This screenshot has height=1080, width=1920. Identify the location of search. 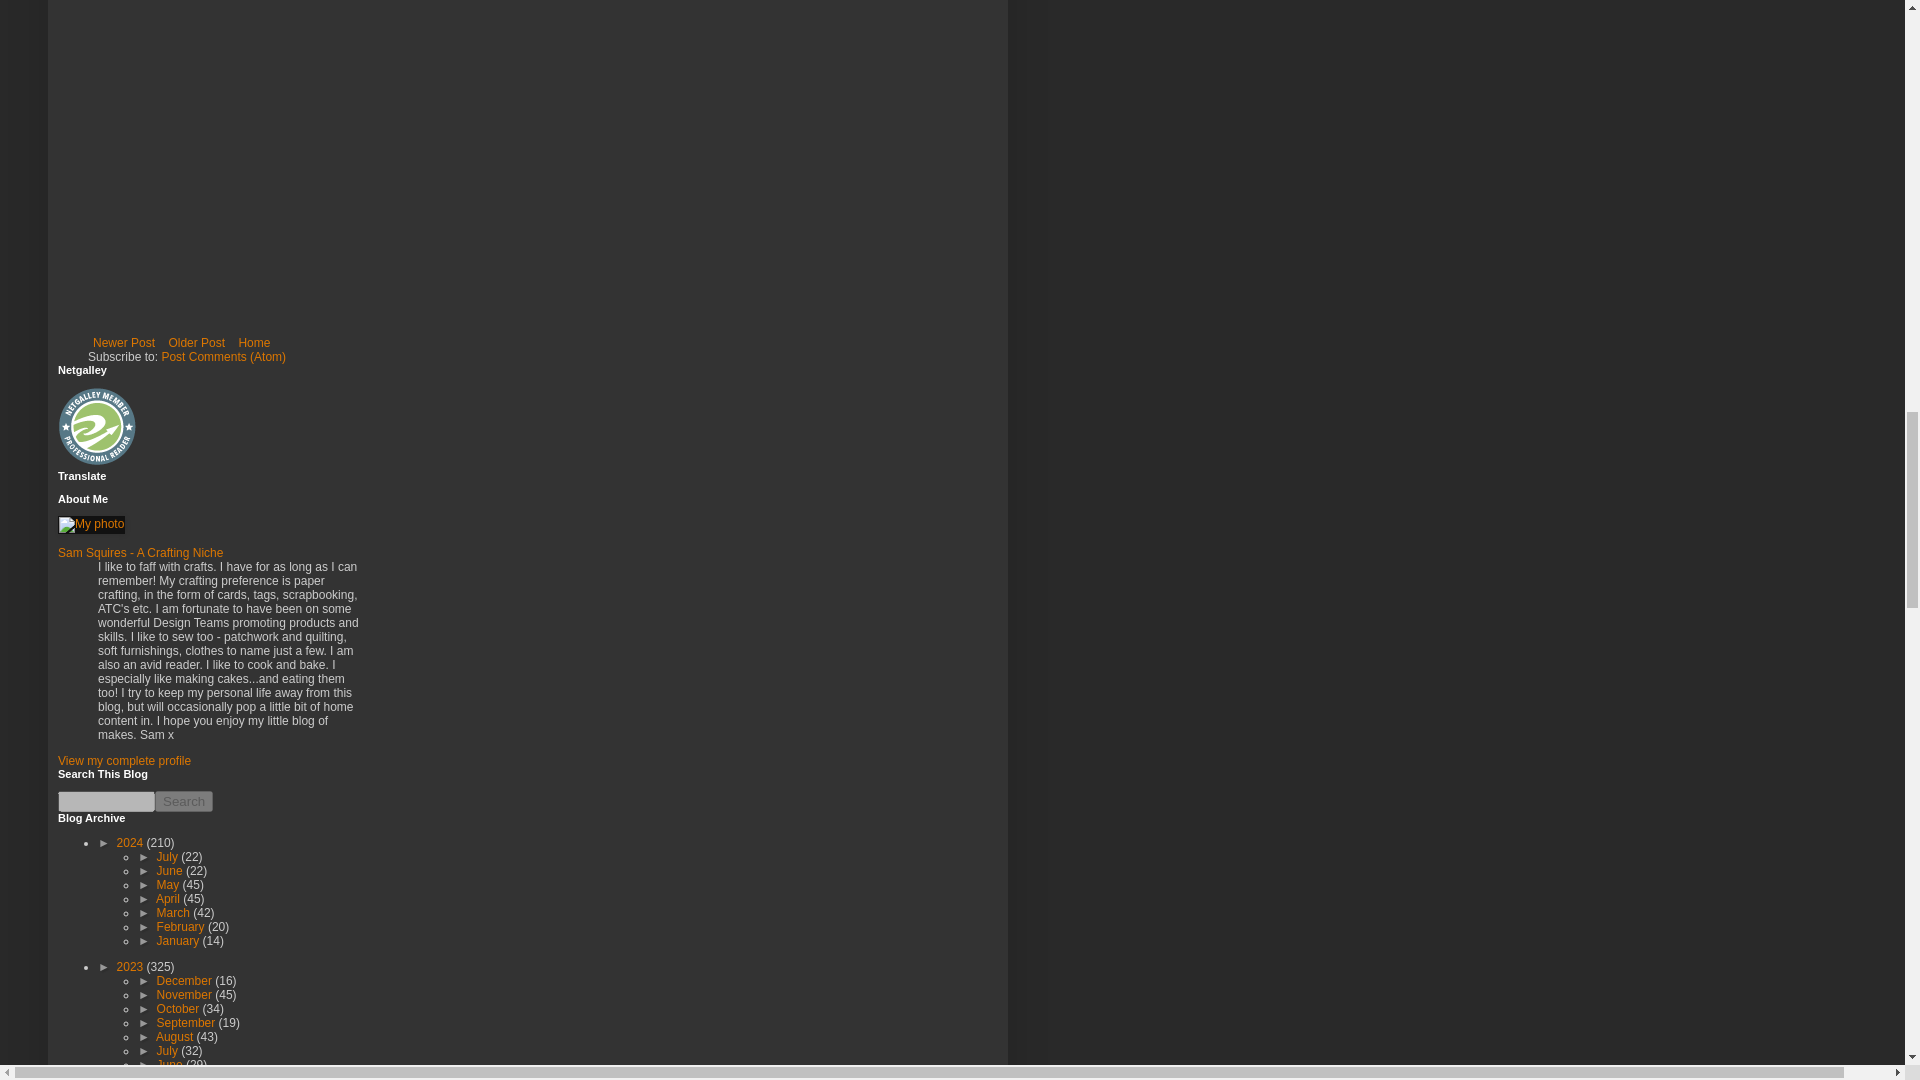
(106, 801).